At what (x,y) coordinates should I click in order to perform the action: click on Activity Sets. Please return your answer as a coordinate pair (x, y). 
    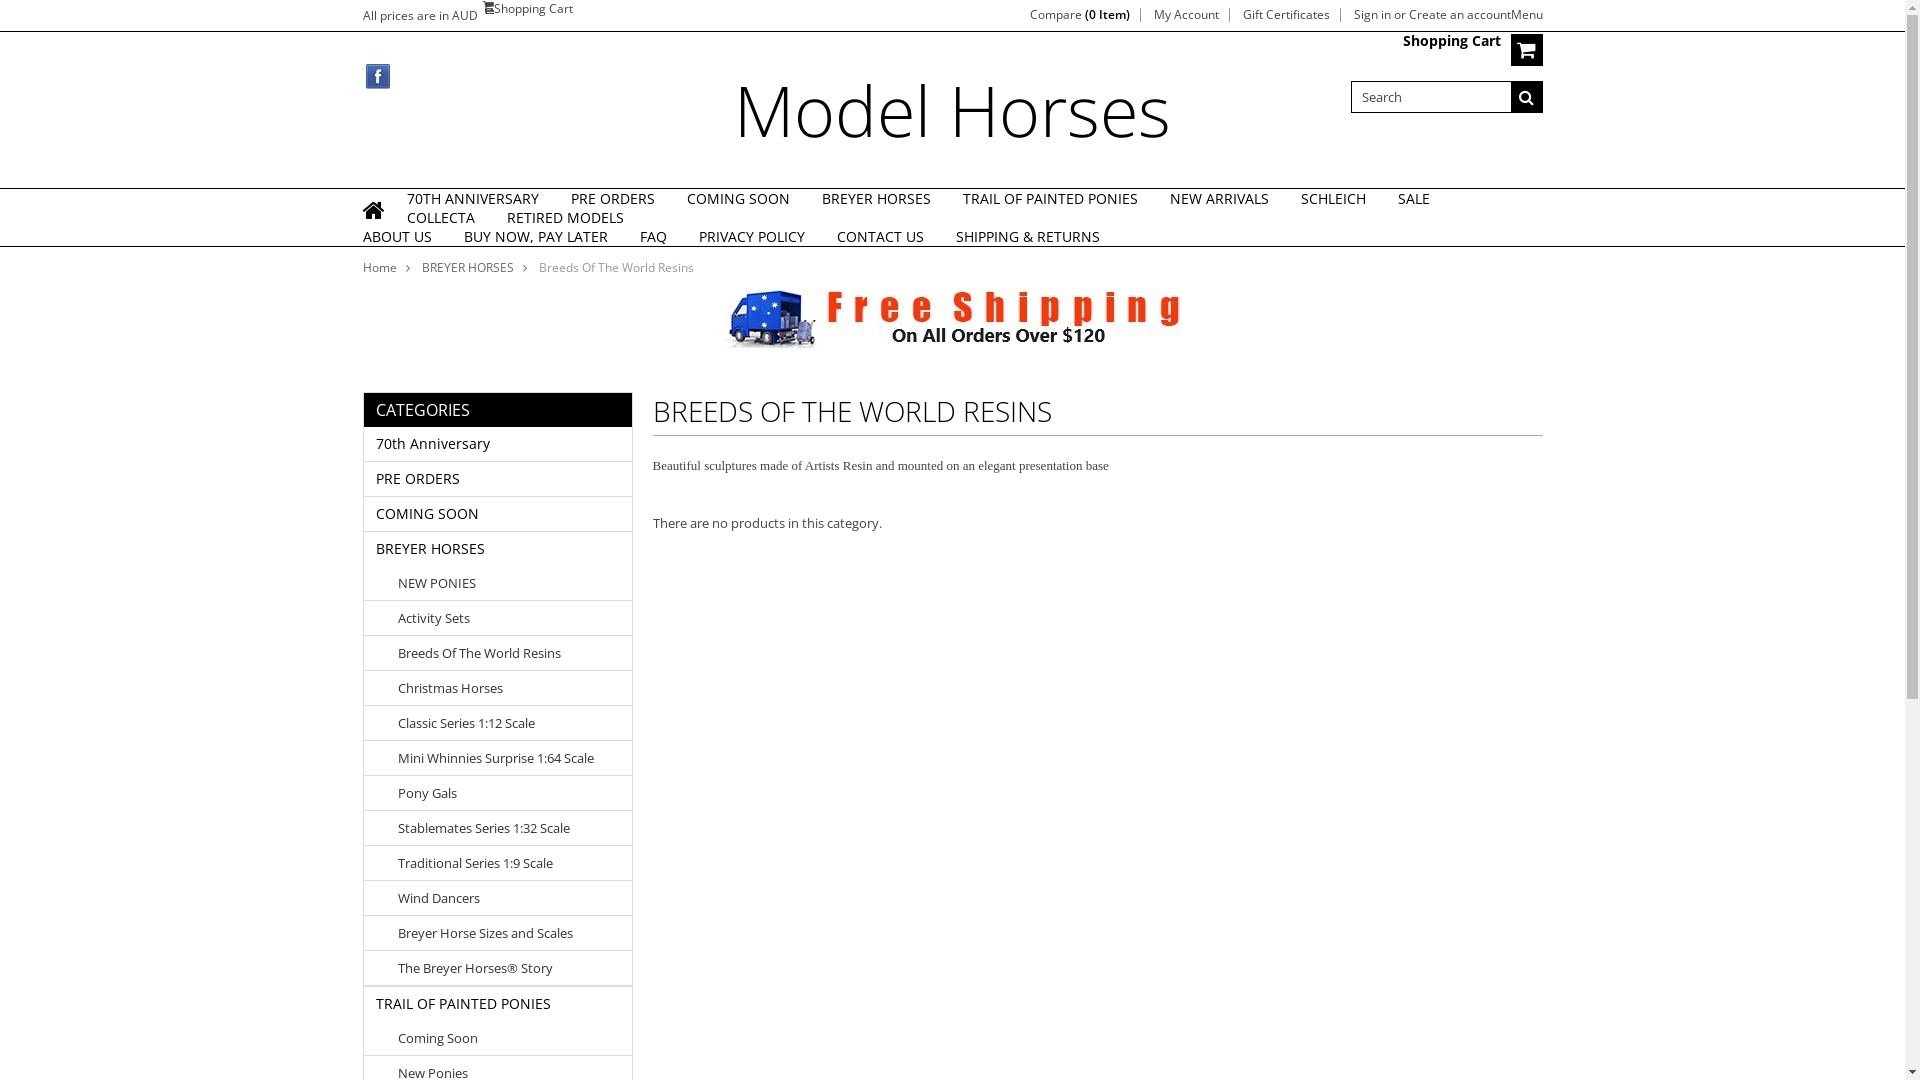
    Looking at the image, I should click on (503, 618).